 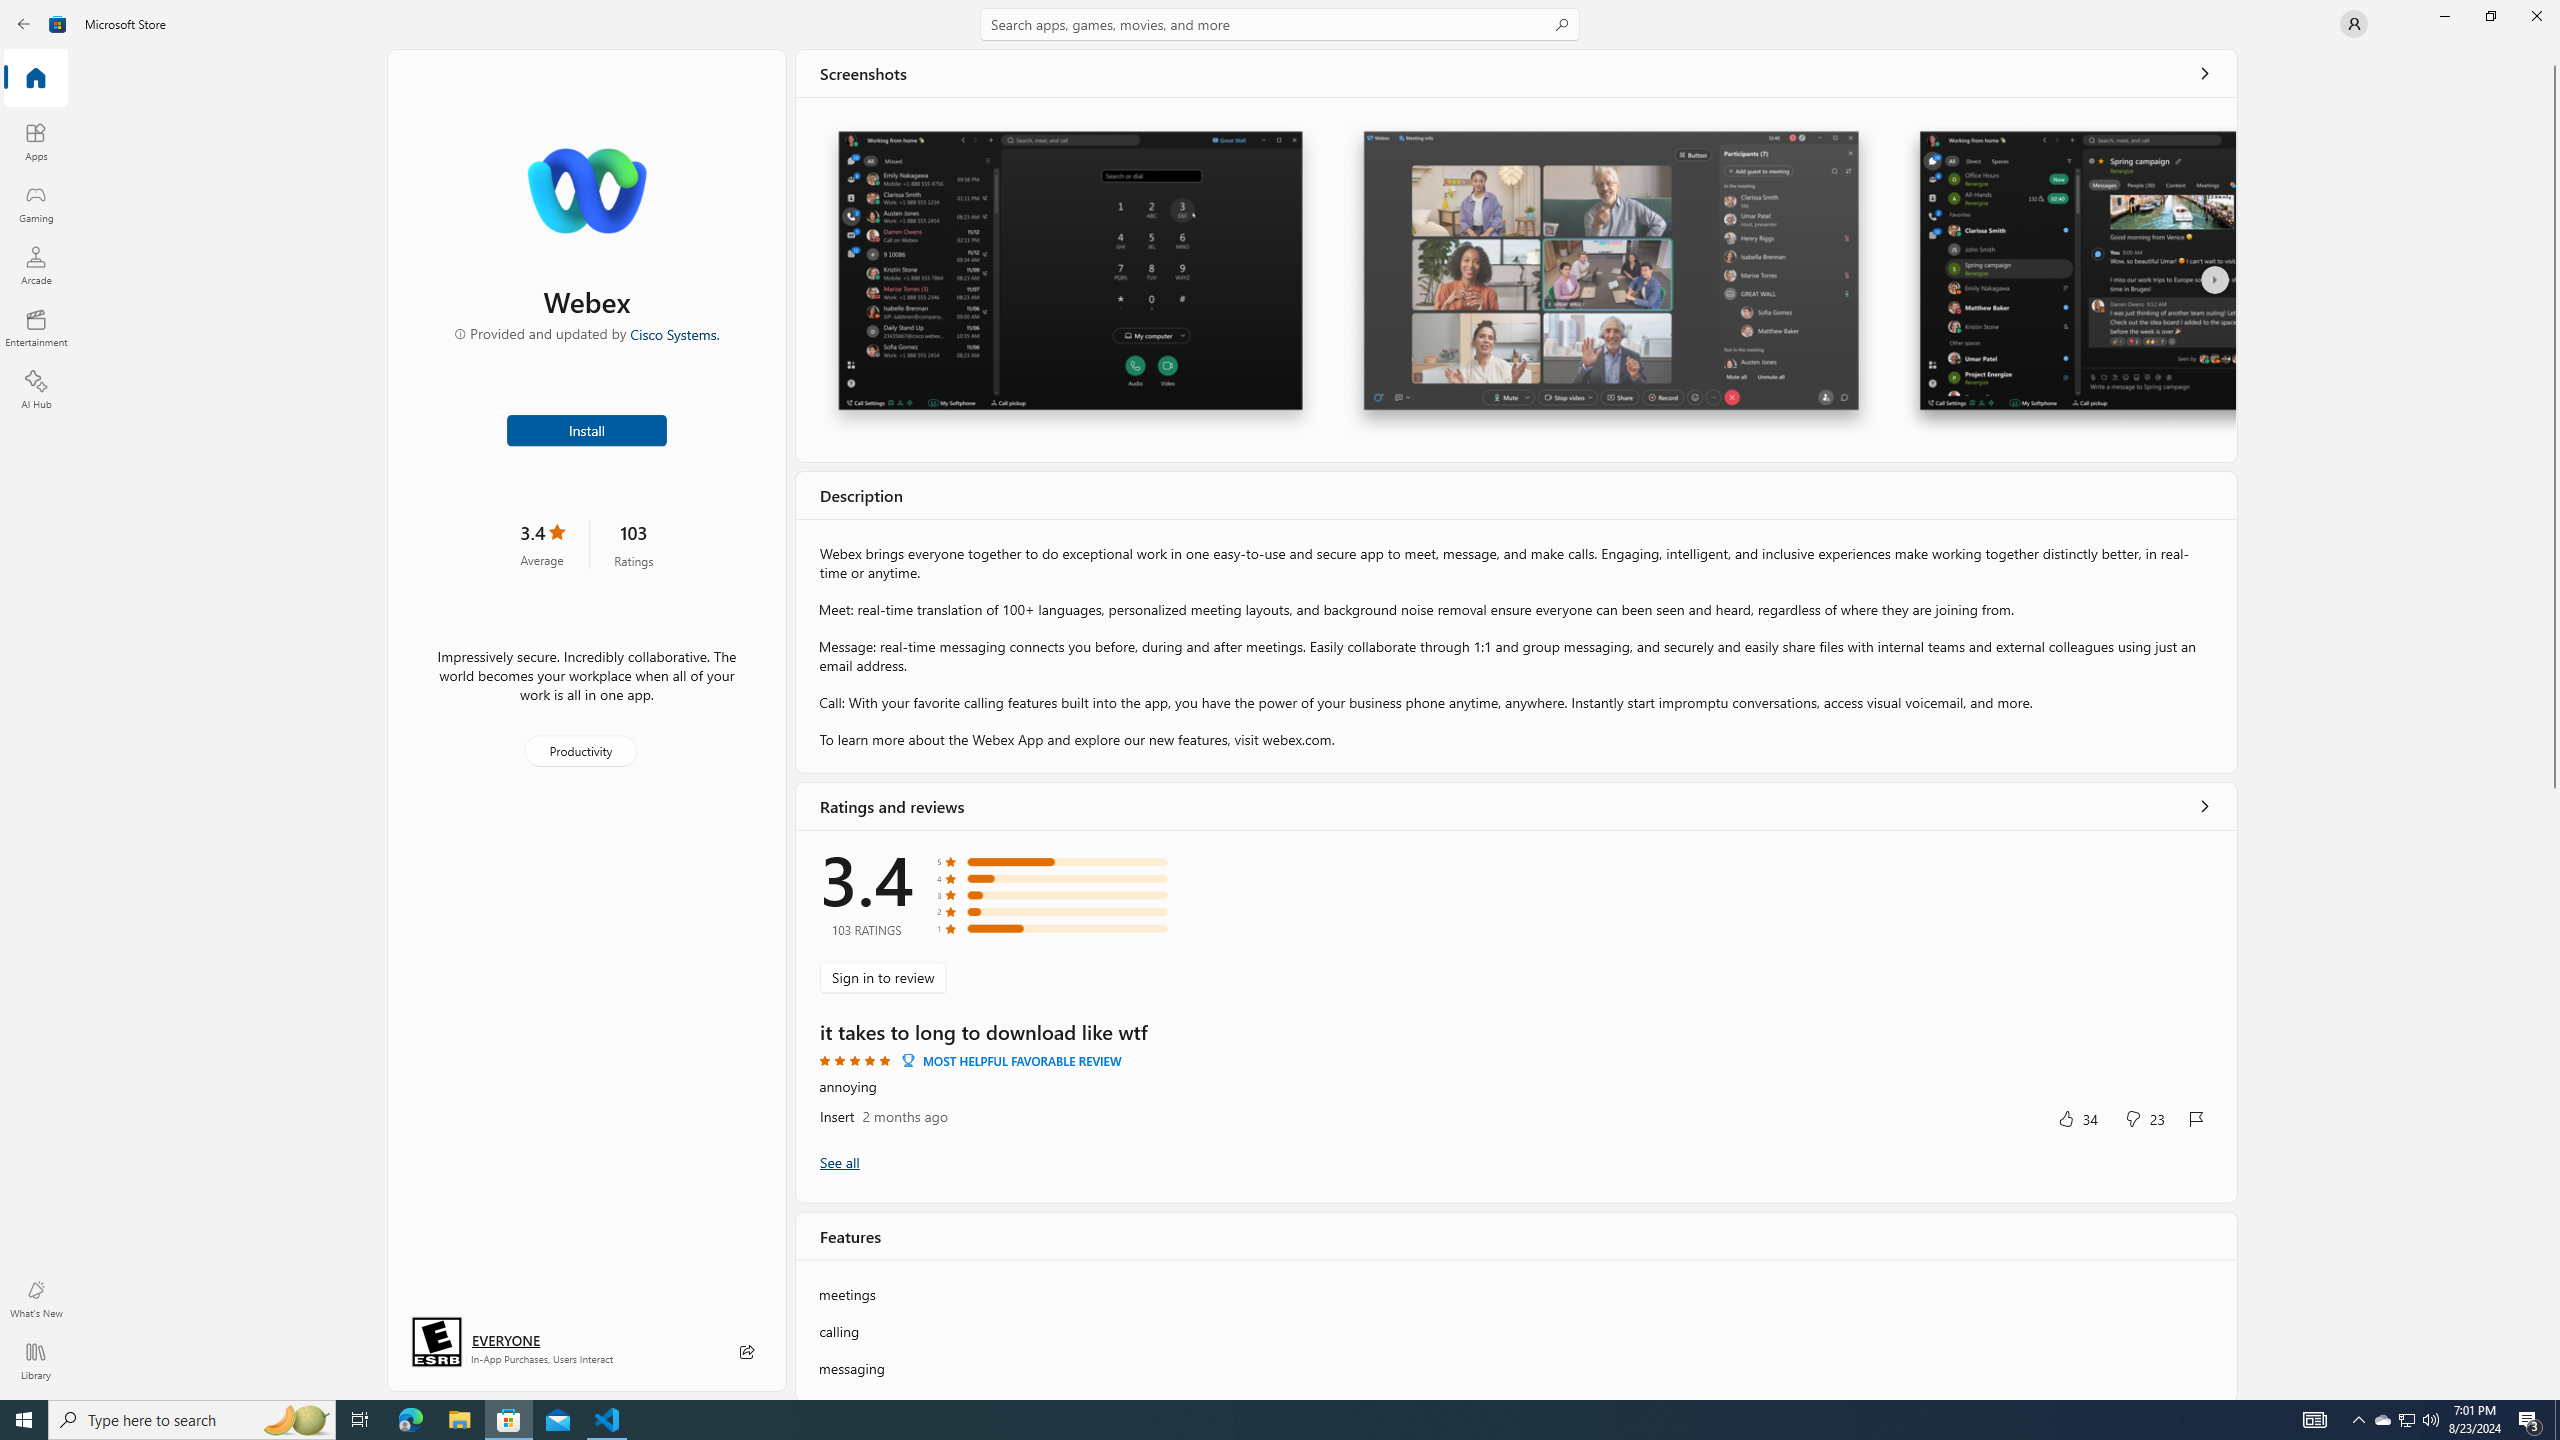 I want to click on Restore Microsoft Store, so click(x=2490, y=16).